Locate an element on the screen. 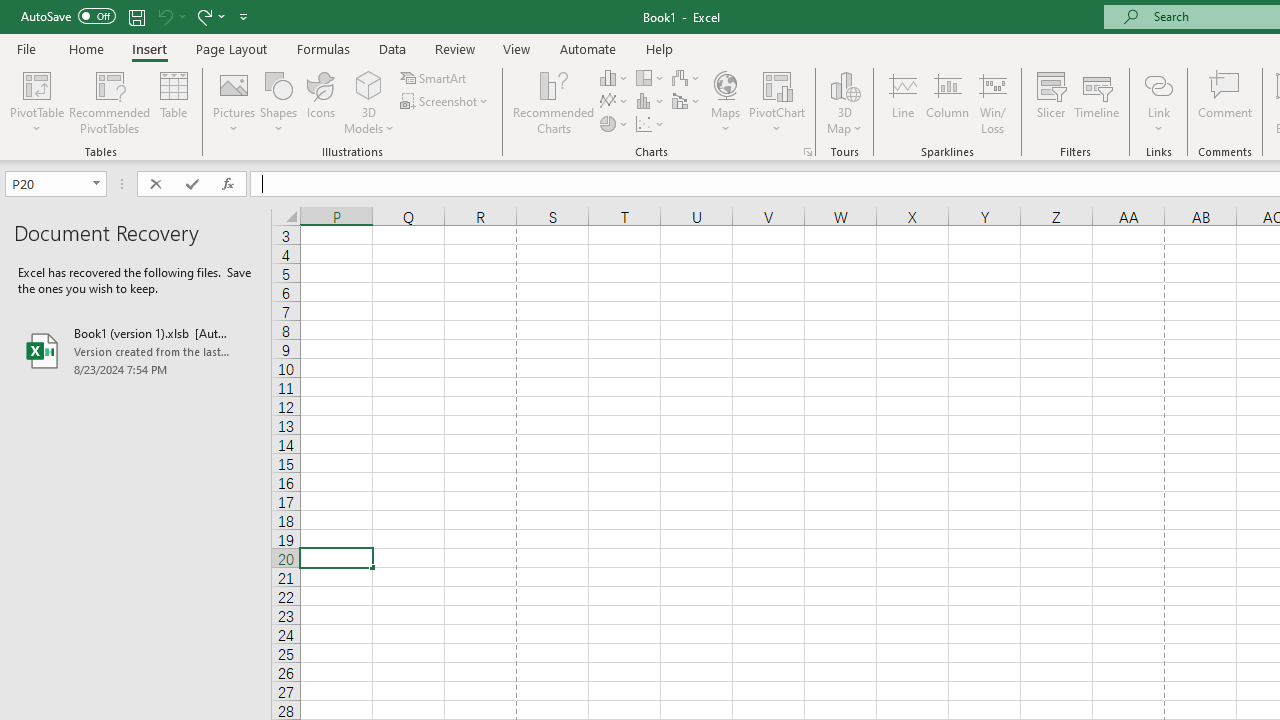 Image resolution: width=1280 pixels, height=720 pixels. Insert Line or Area Chart is located at coordinates (614, 102).